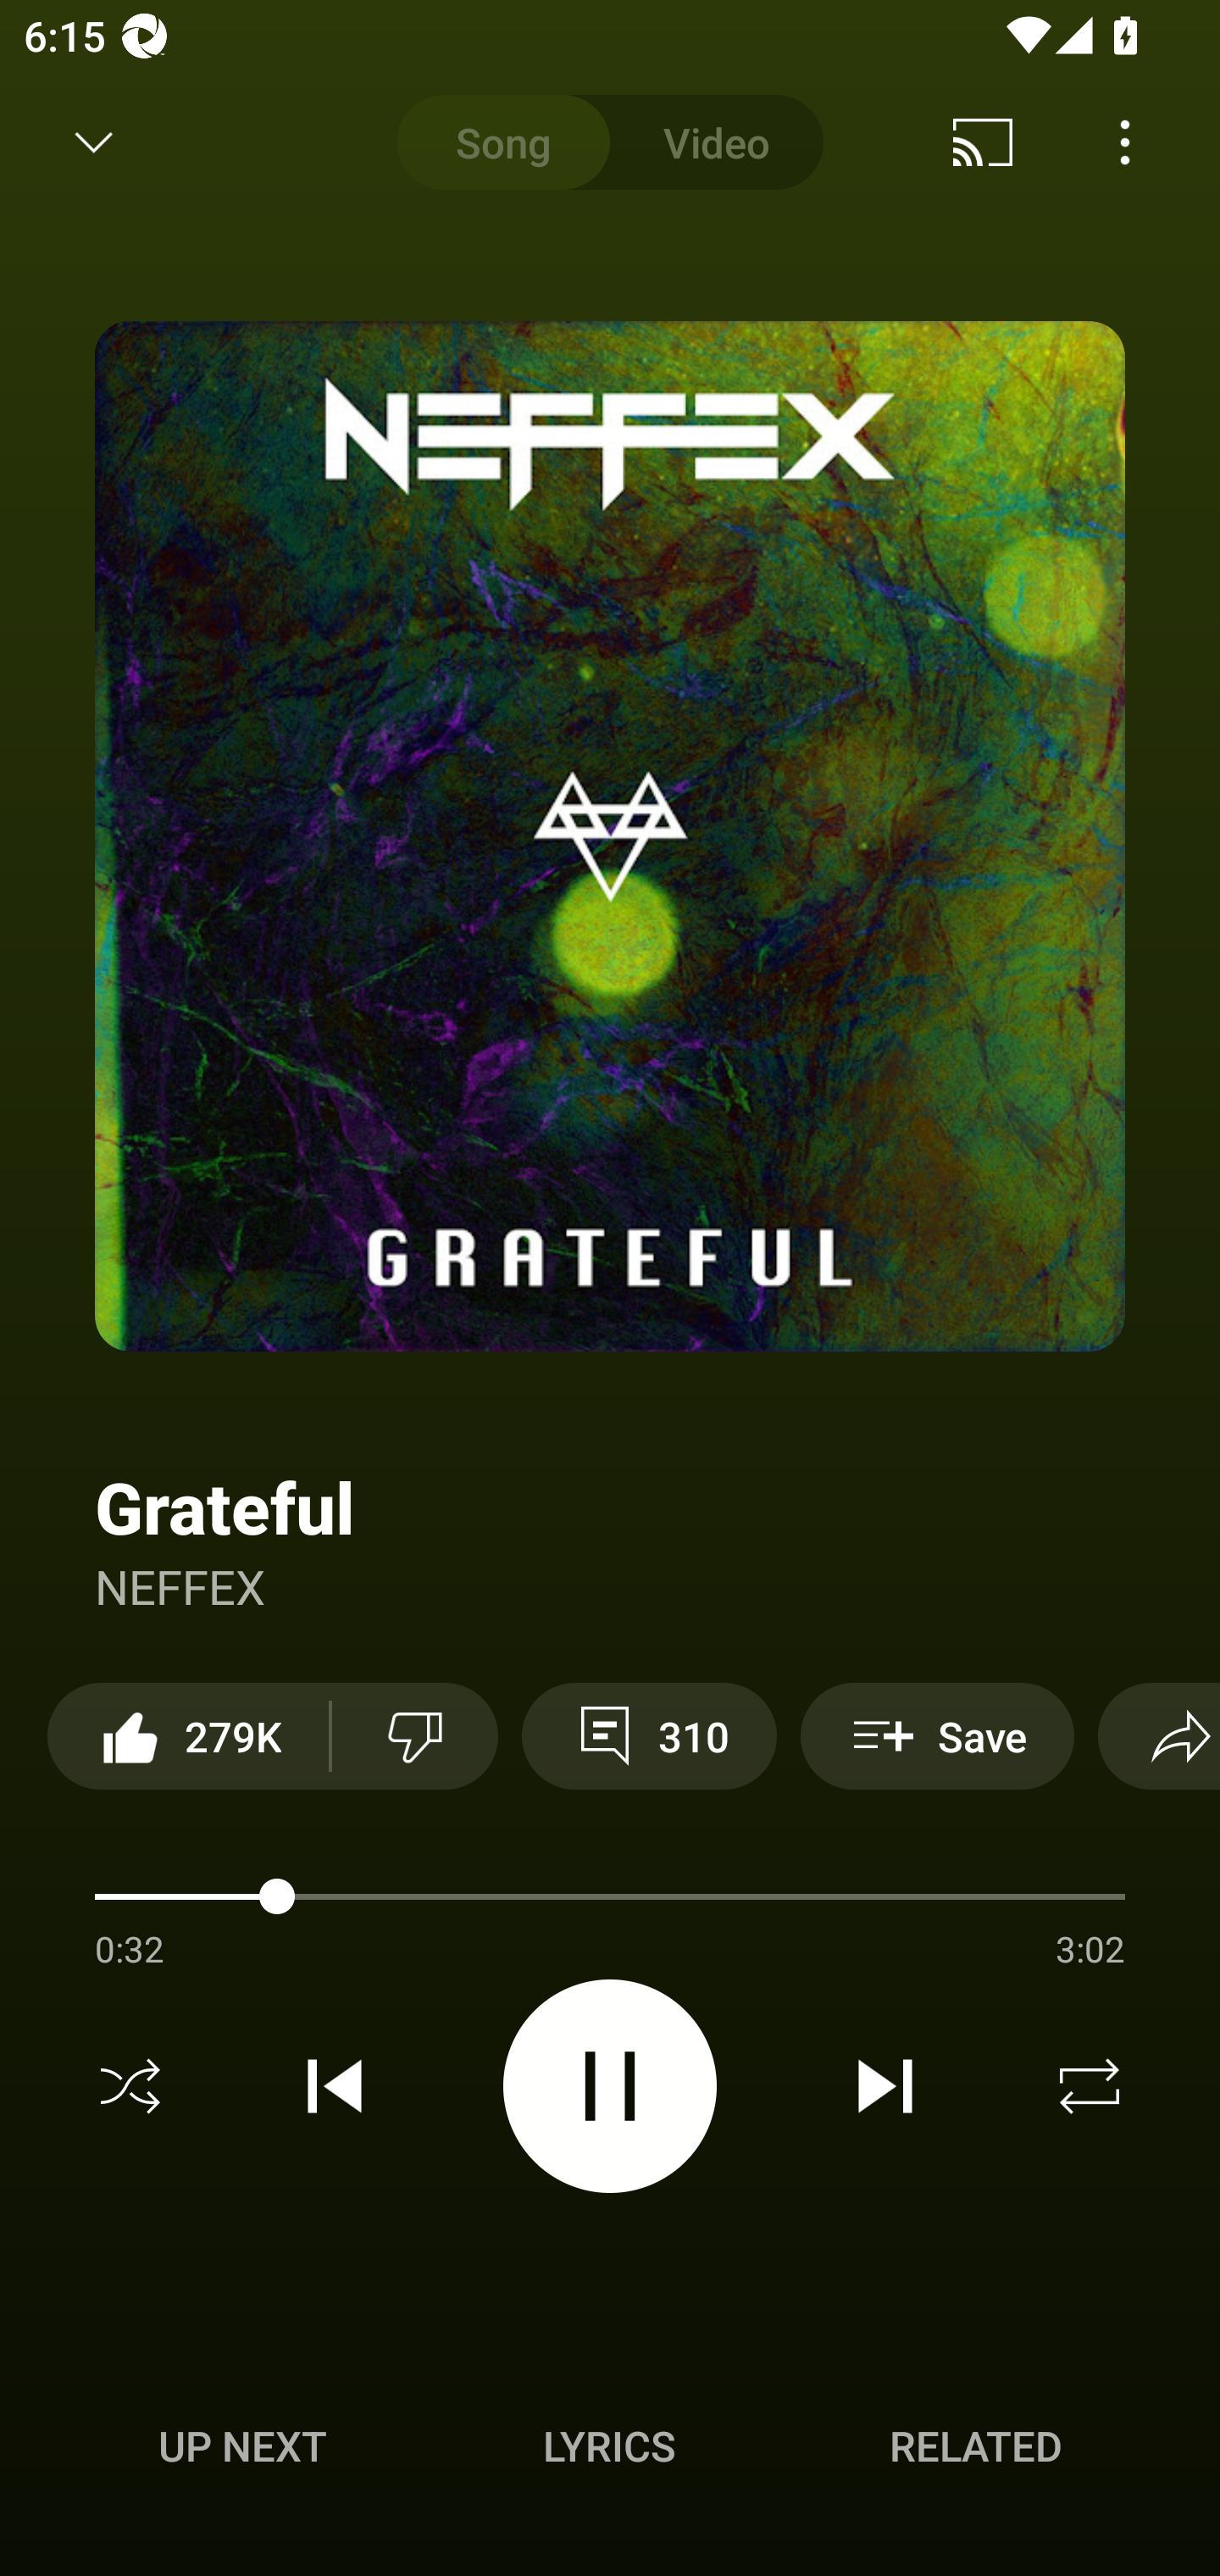 The width and height of the screenshot is (1220, 2576). What do you see at coordinates (937, 1735) in the screenshot?
I see `Save Save to playlist` at bounding box center [937, 1735].